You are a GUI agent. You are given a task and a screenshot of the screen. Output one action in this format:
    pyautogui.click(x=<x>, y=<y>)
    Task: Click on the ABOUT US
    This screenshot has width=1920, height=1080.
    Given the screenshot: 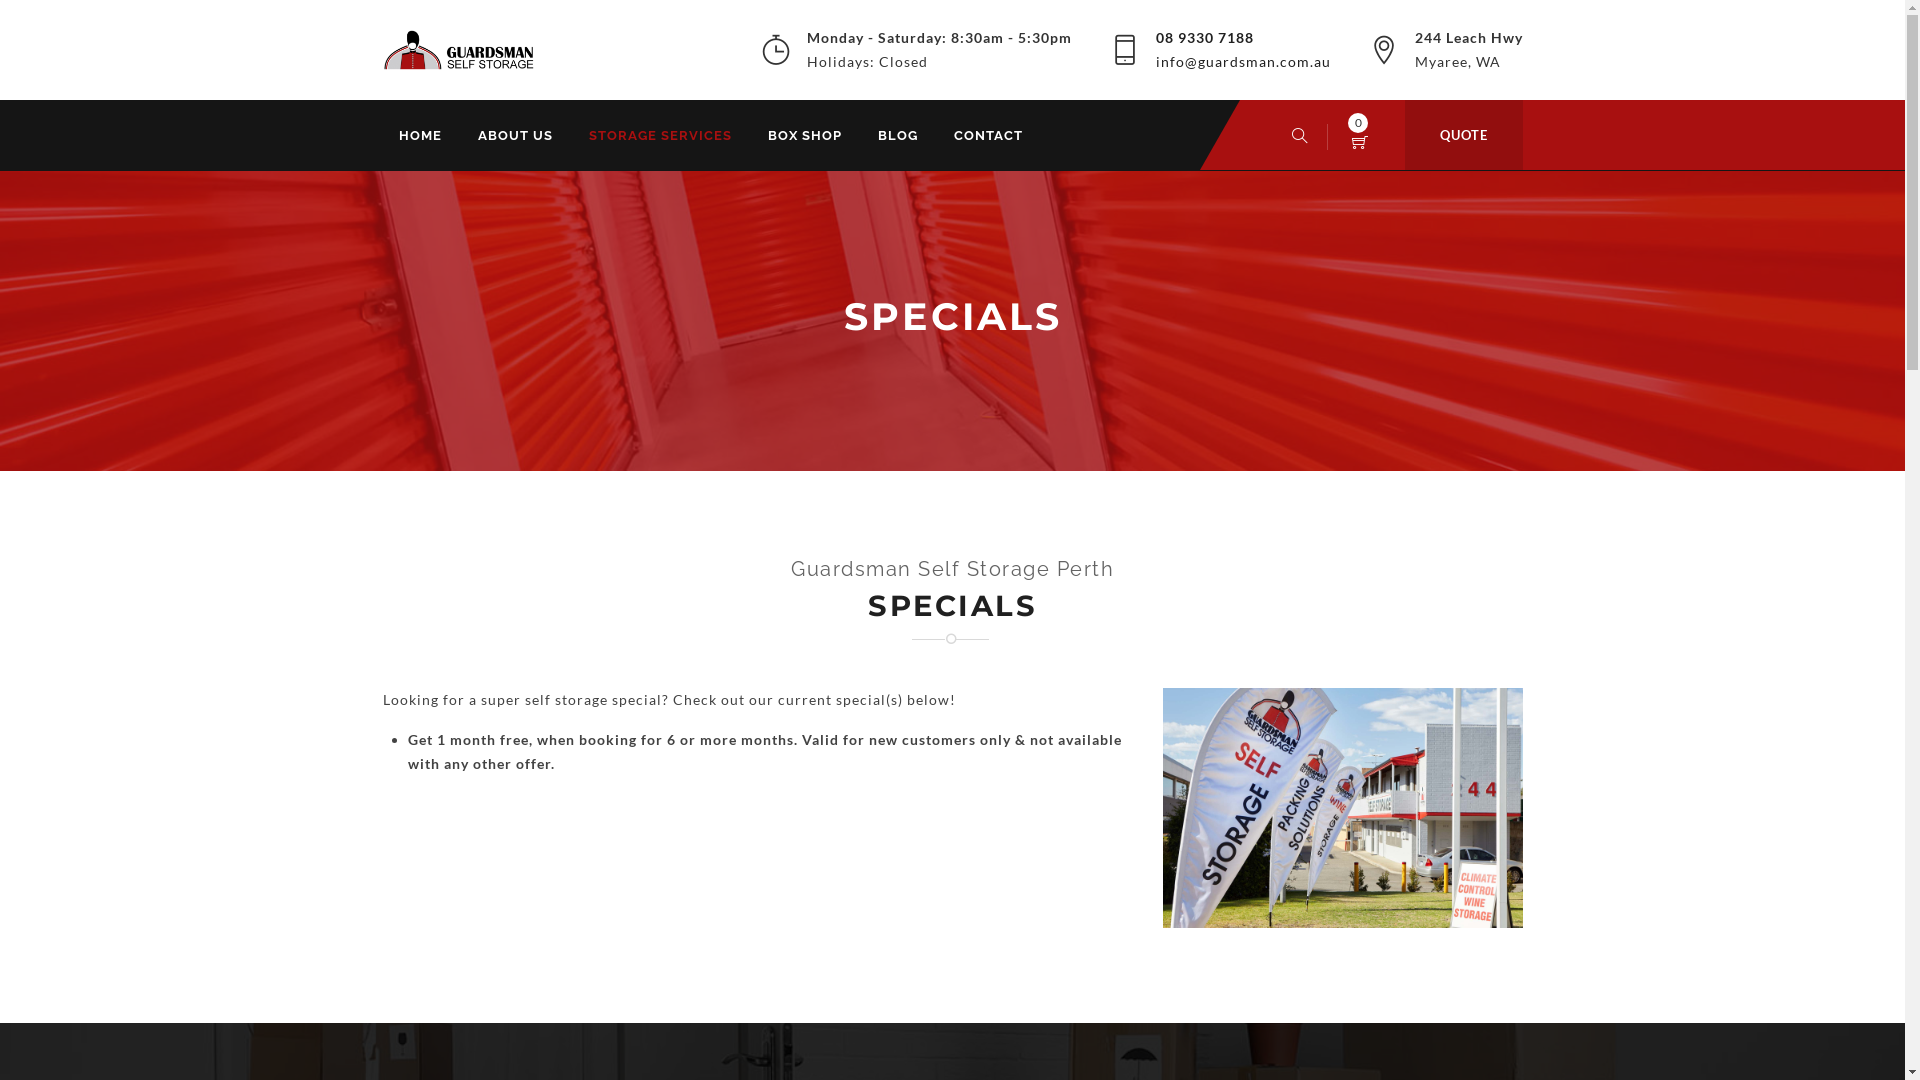 What is the action you would take?
    pyautogui.click(x=516, y=136)
    